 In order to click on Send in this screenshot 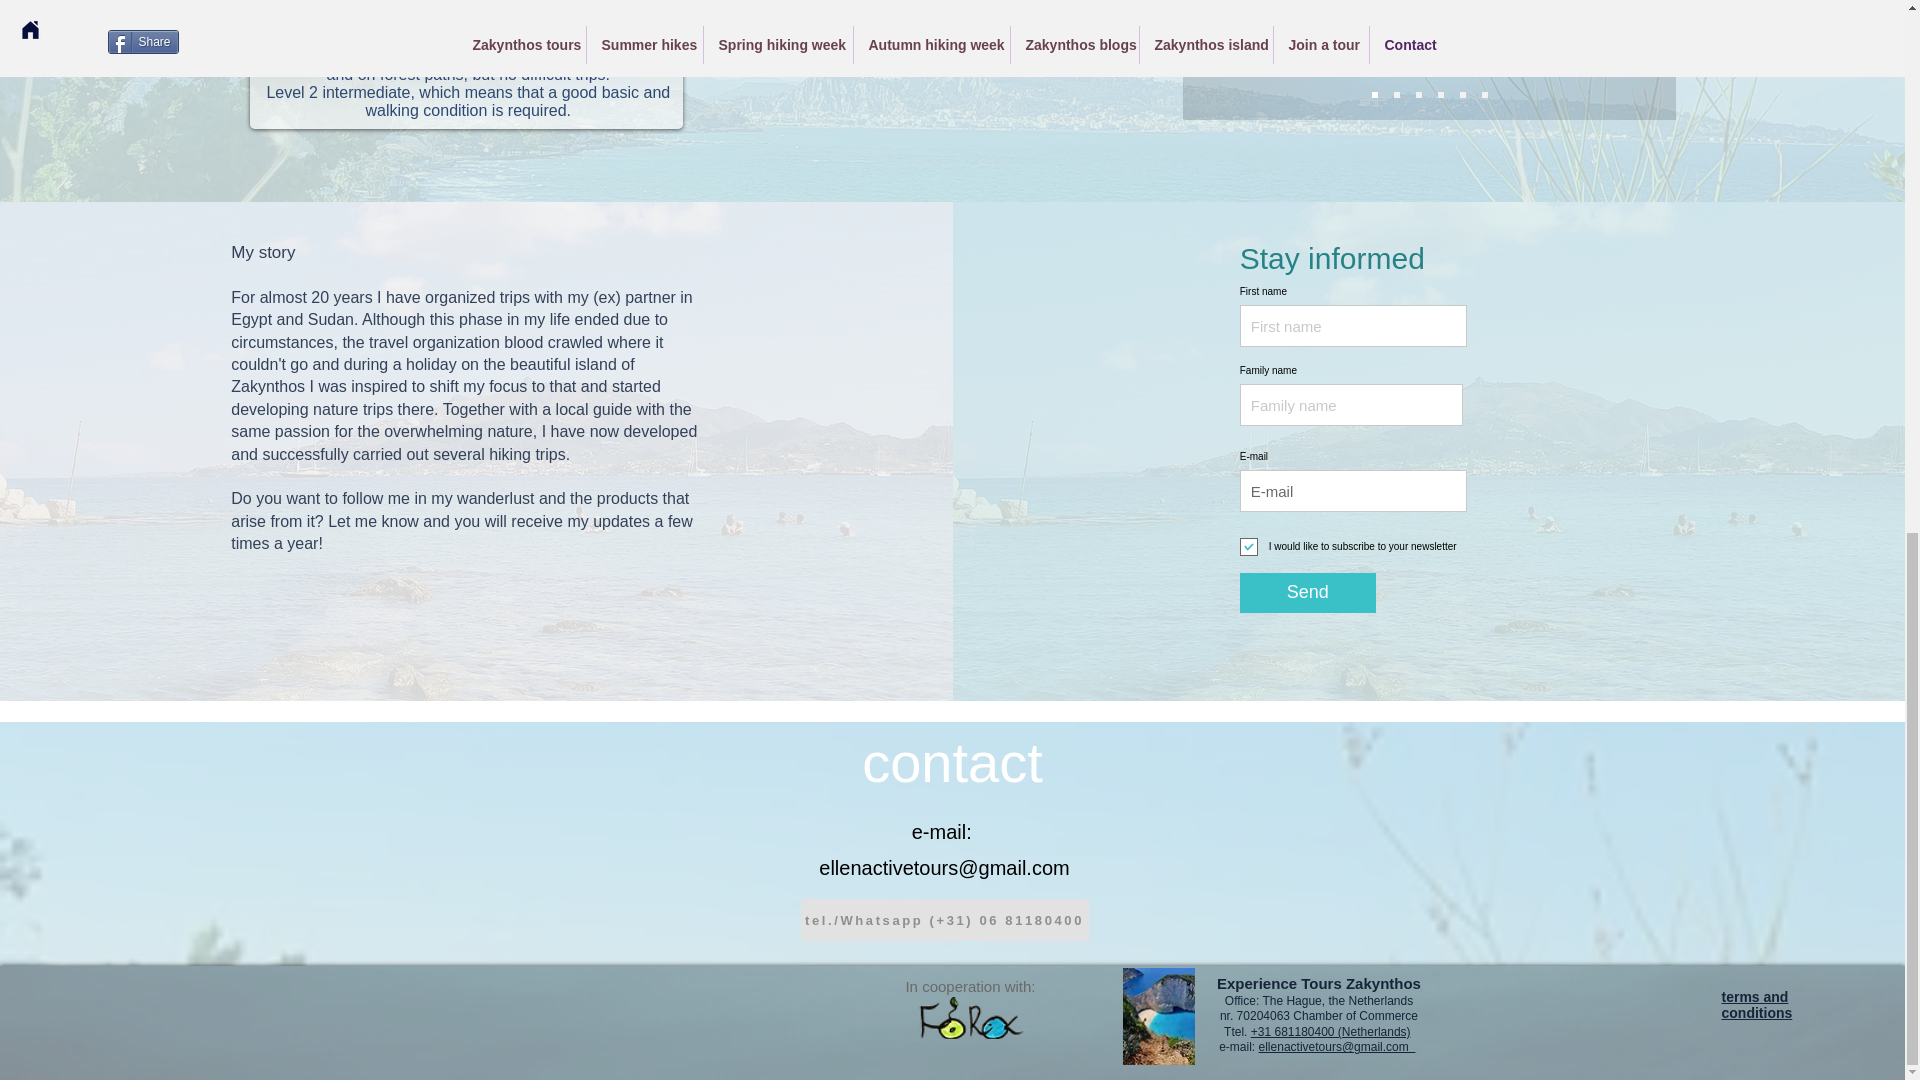, I will do `click(1308, 593)`.